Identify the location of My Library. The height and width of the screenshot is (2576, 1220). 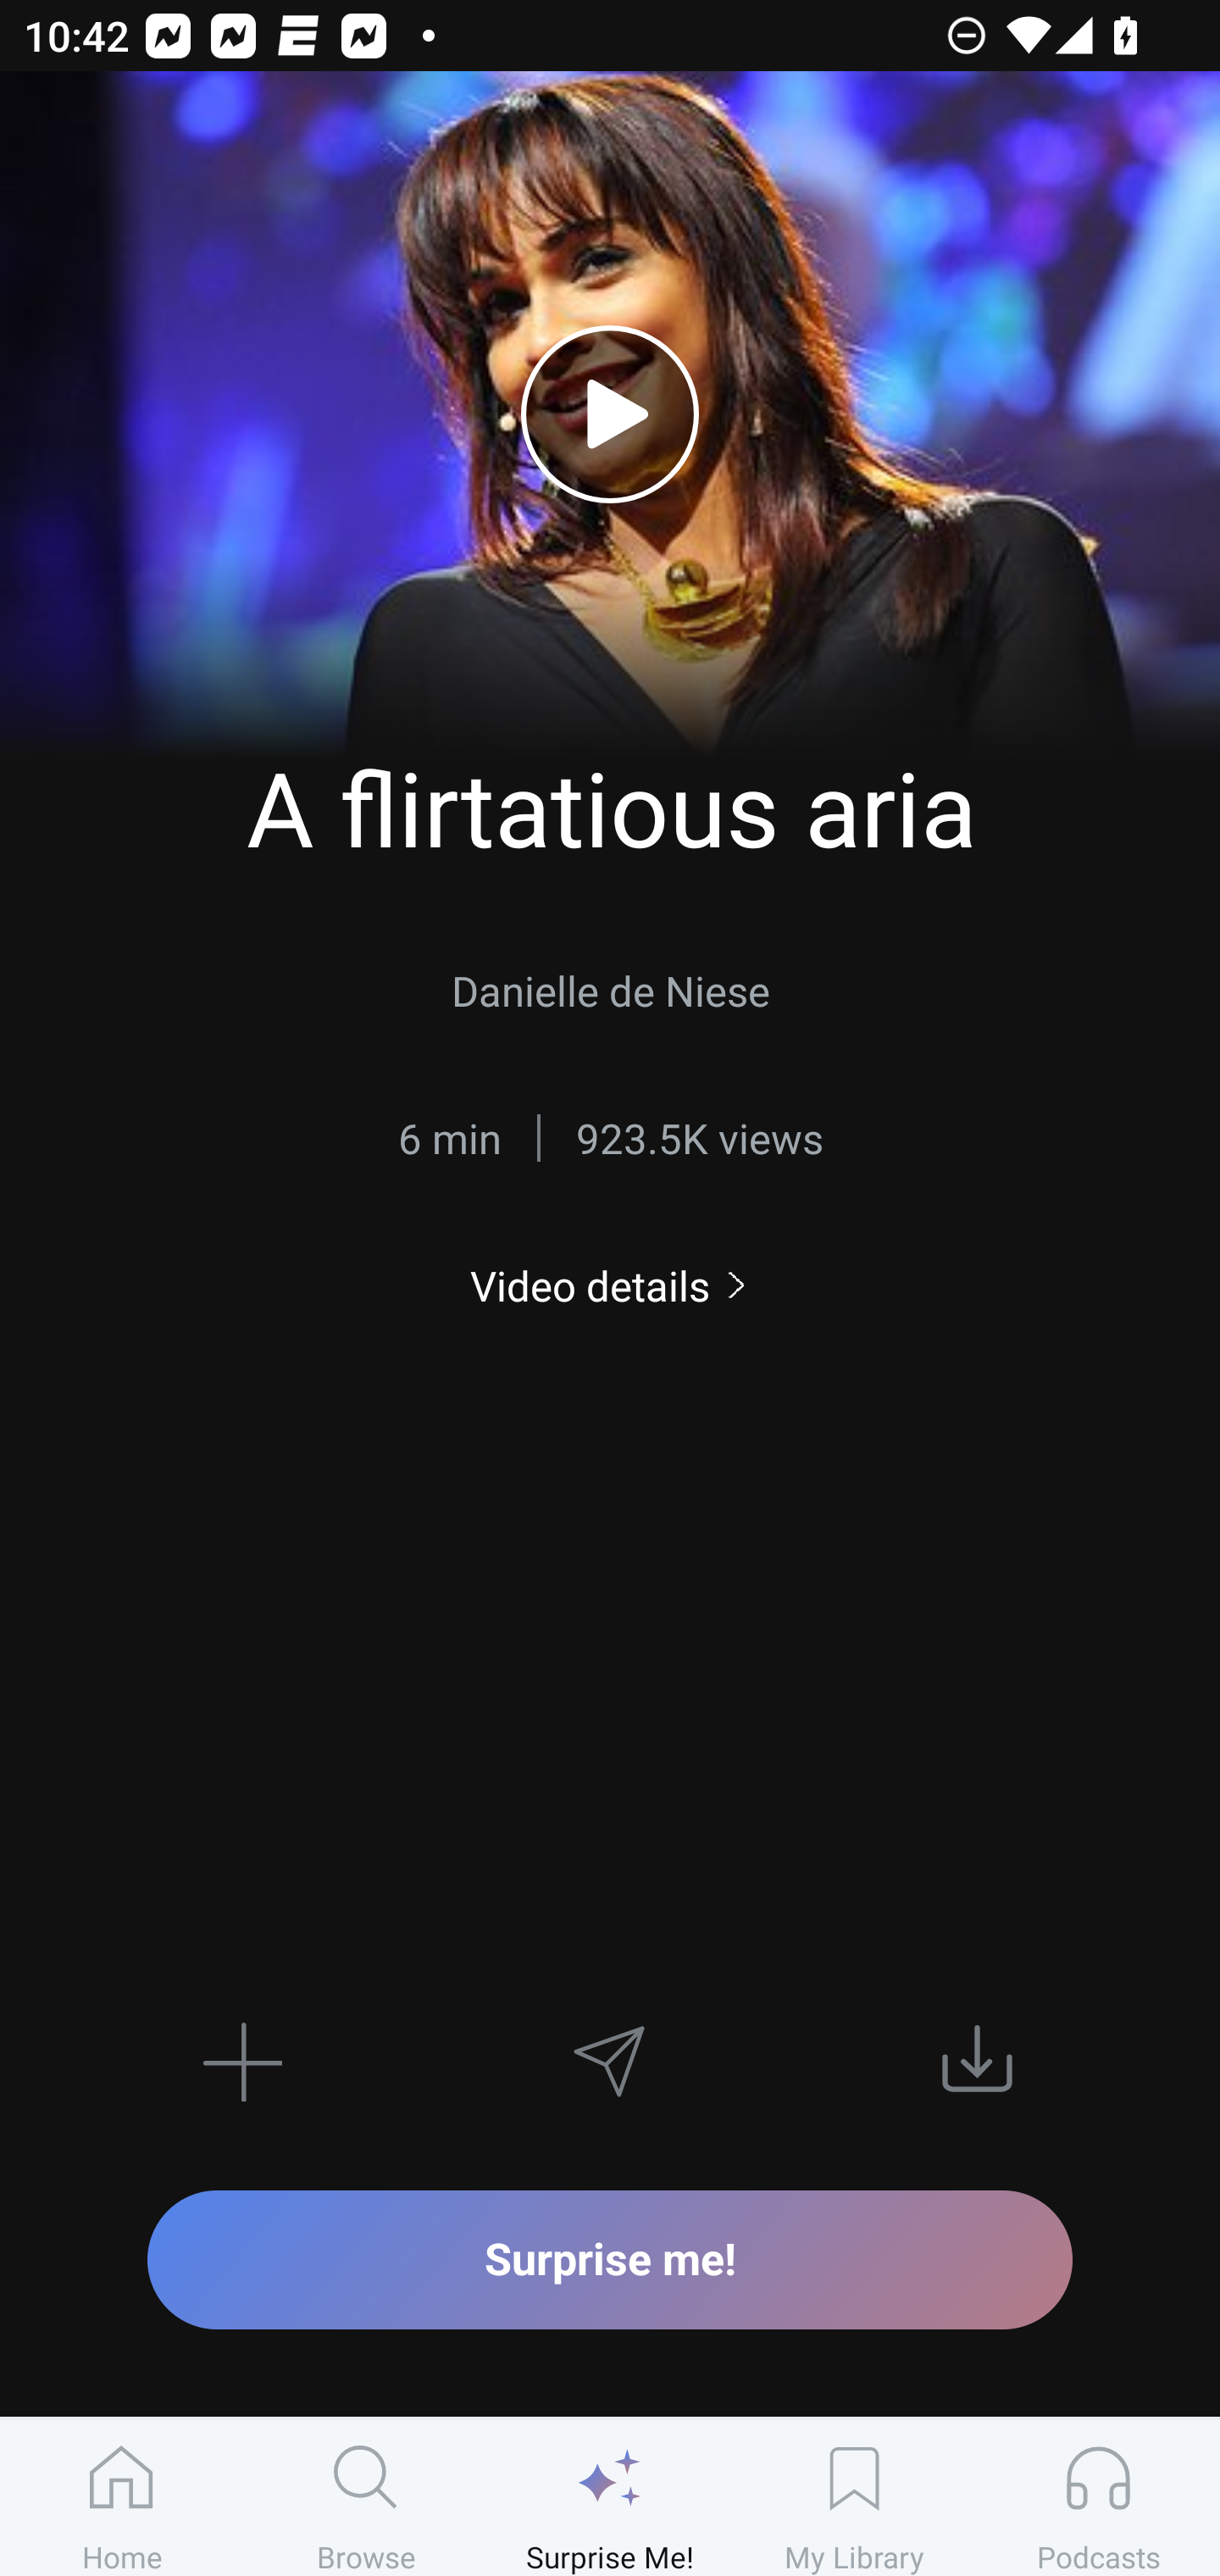
(854, 2497).